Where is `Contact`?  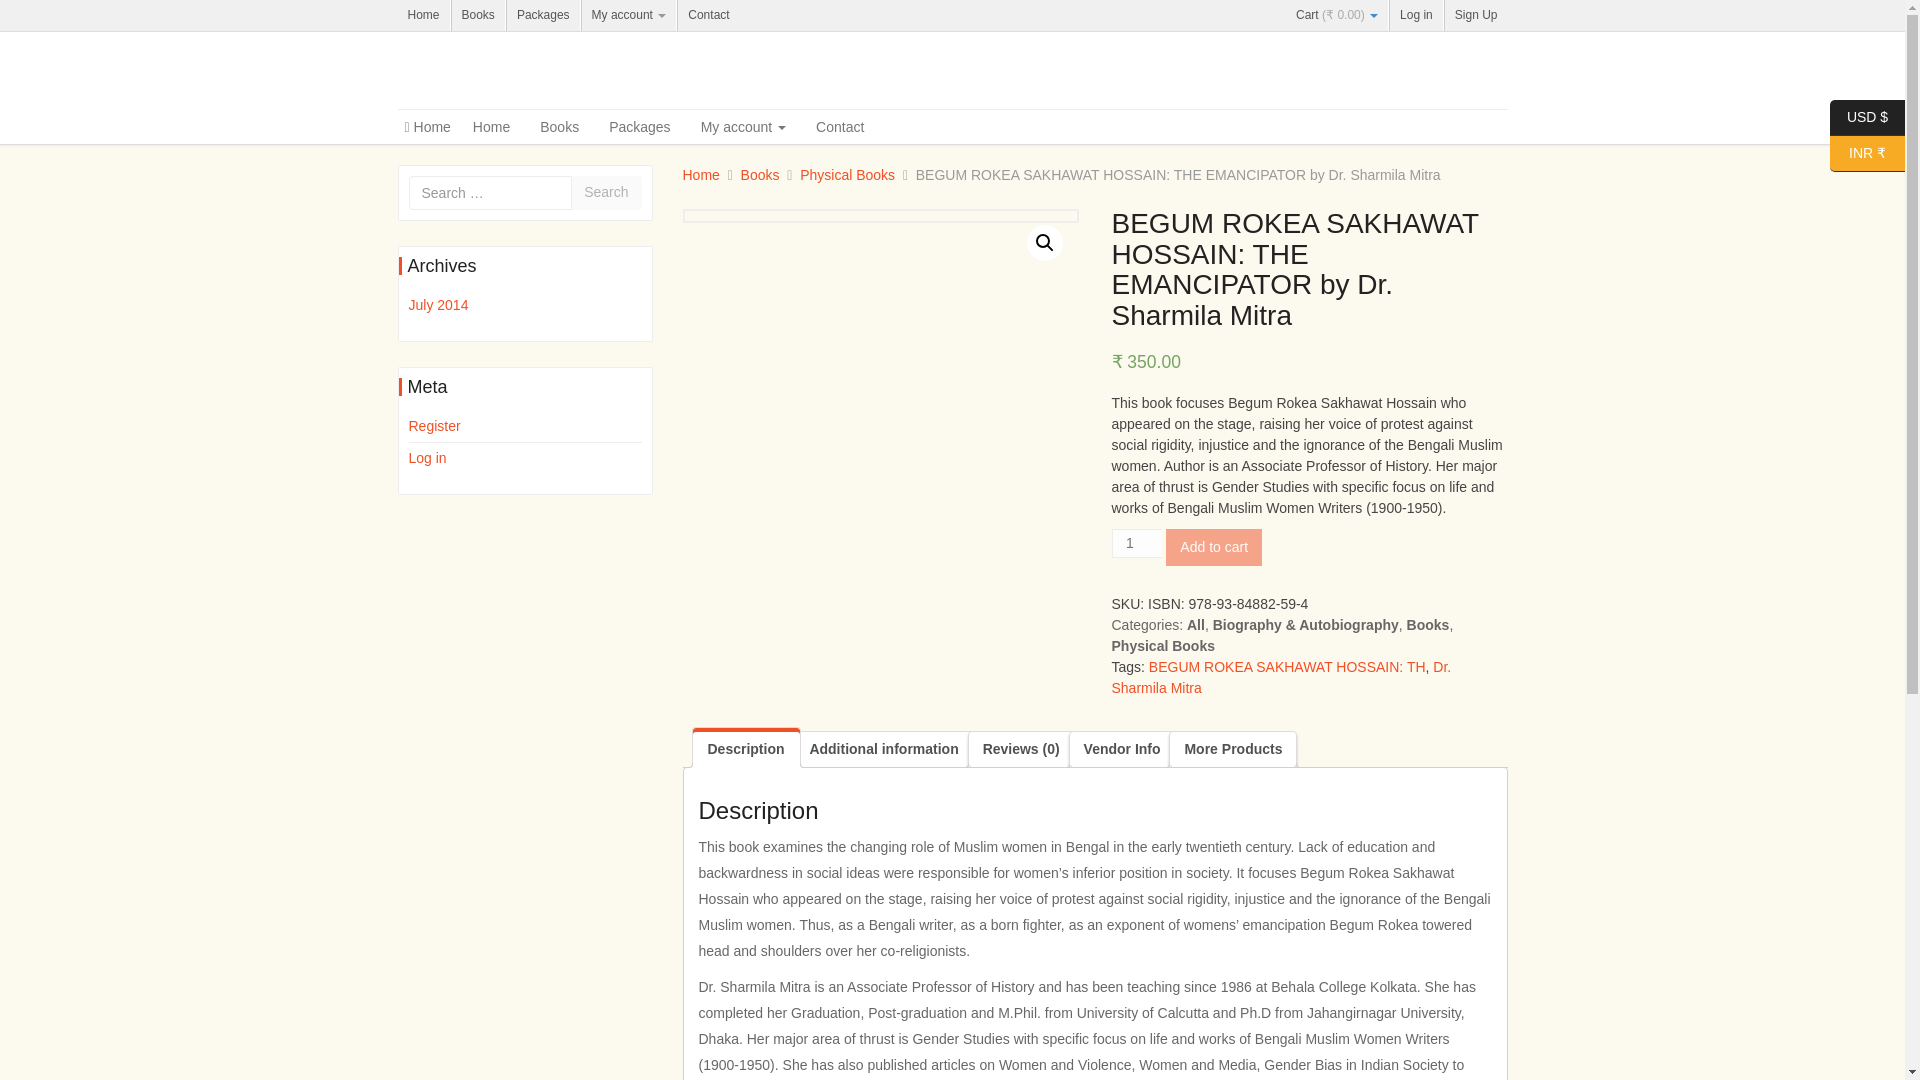 Contact is located at coordinates (708, 16).